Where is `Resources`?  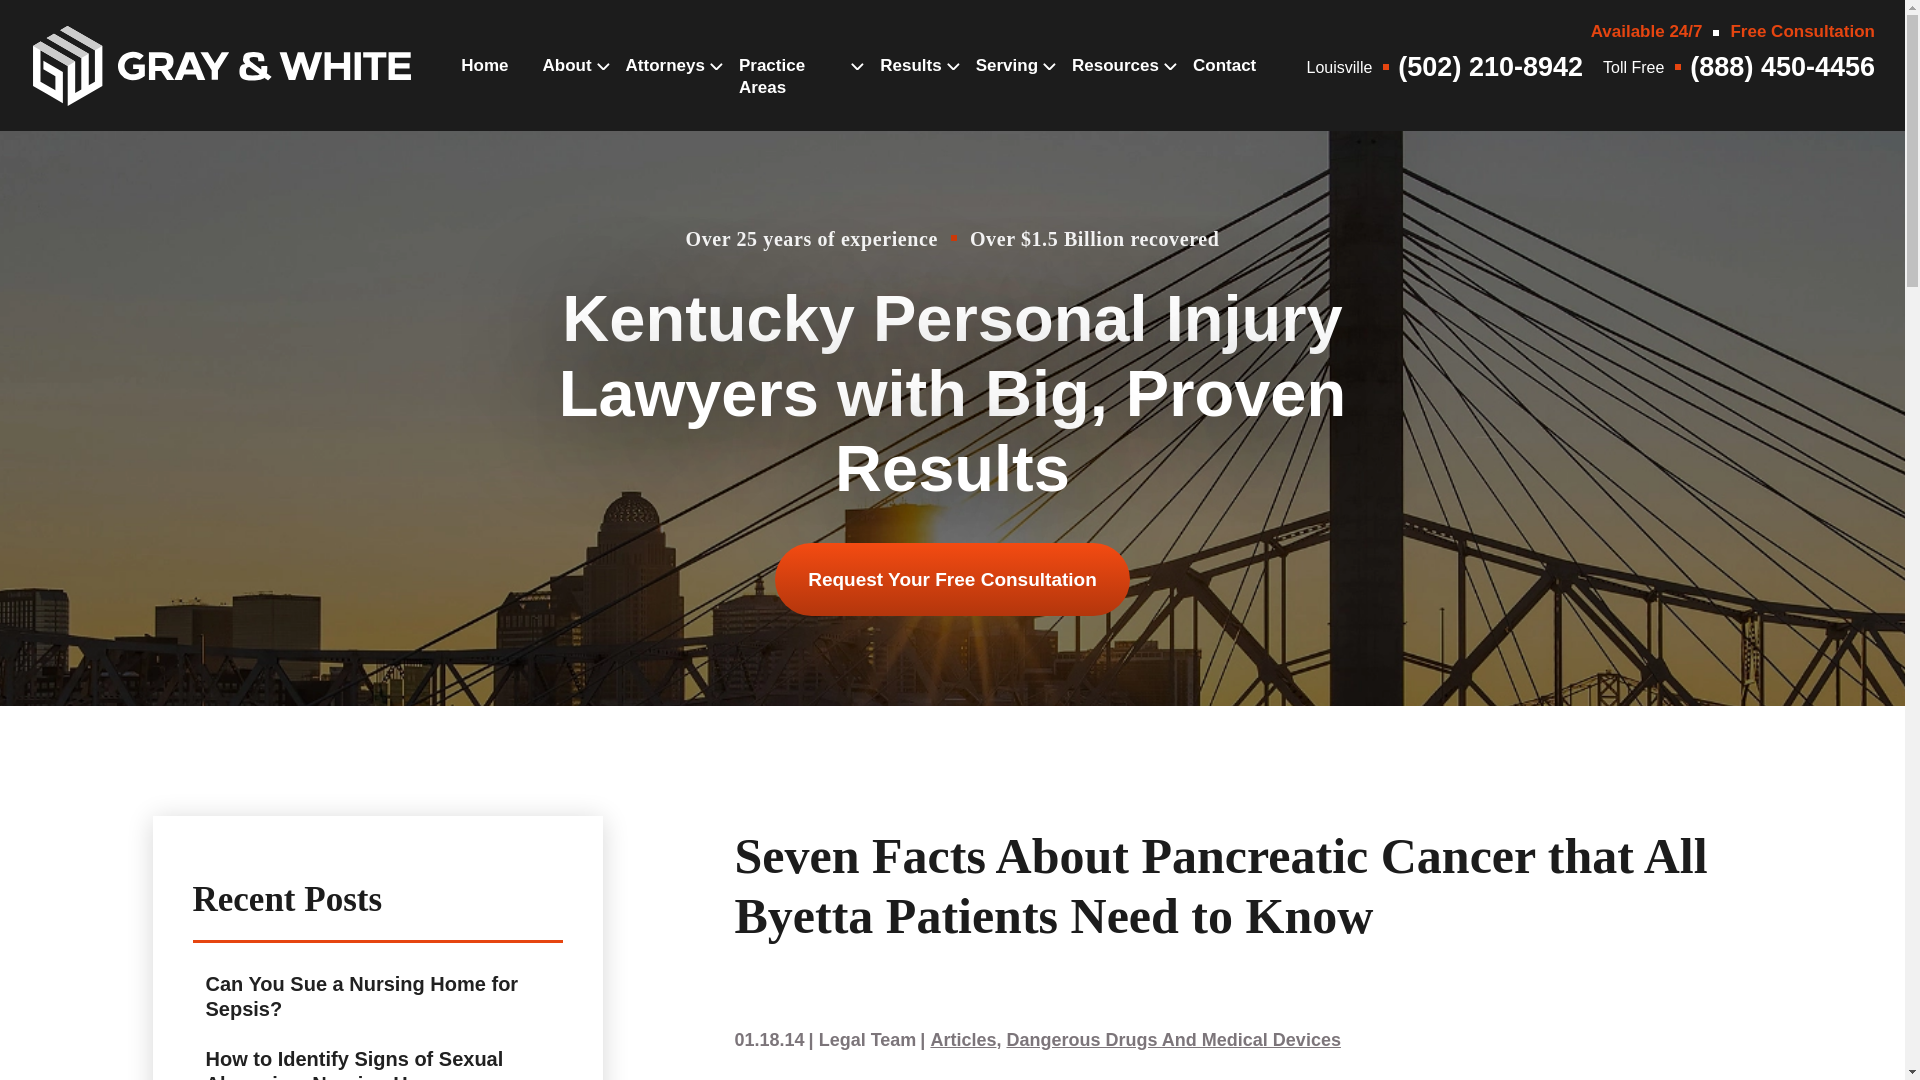
Resources is located at coordinates (1115, 86).